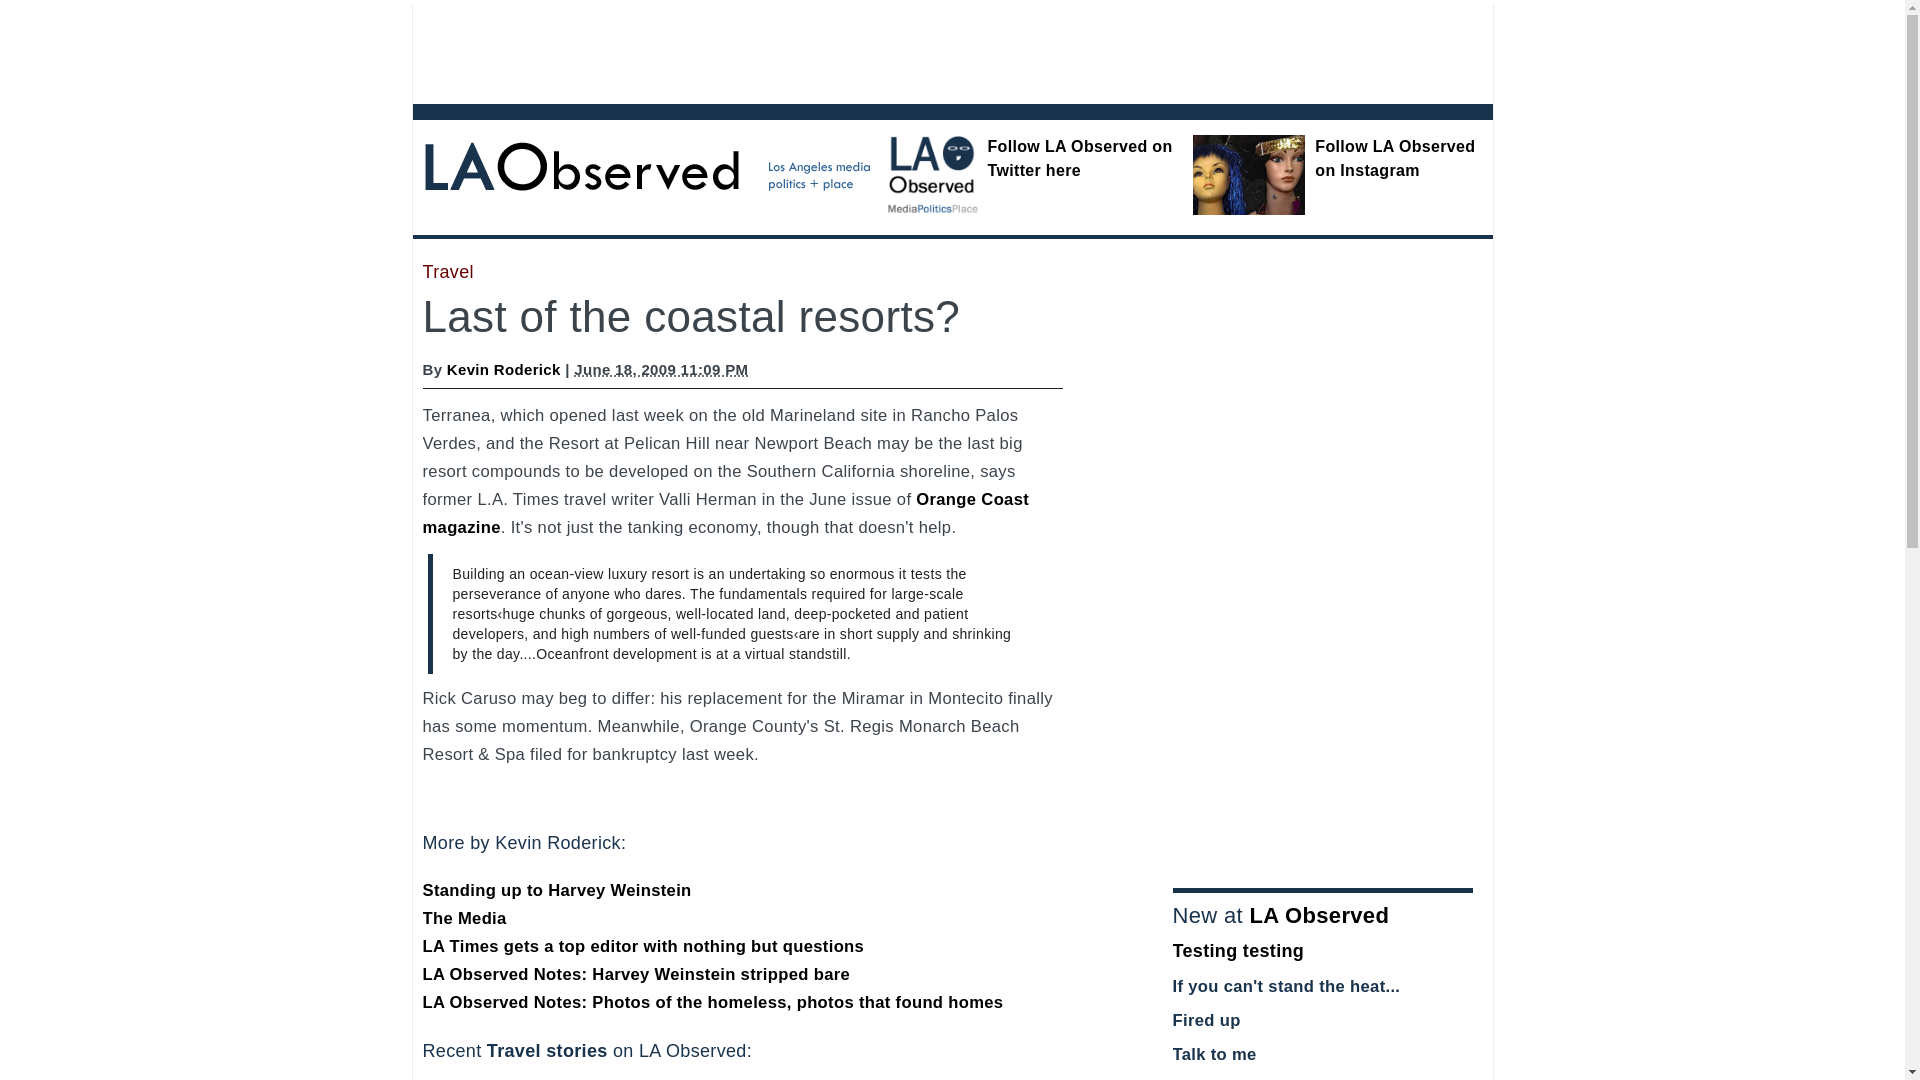 The height and width of the screenshot is (1080, 1920). What do you see at coordinates (1213, 1054) in the screenshot?
I see `Talk to me` at bounding box center [1213, 1054].